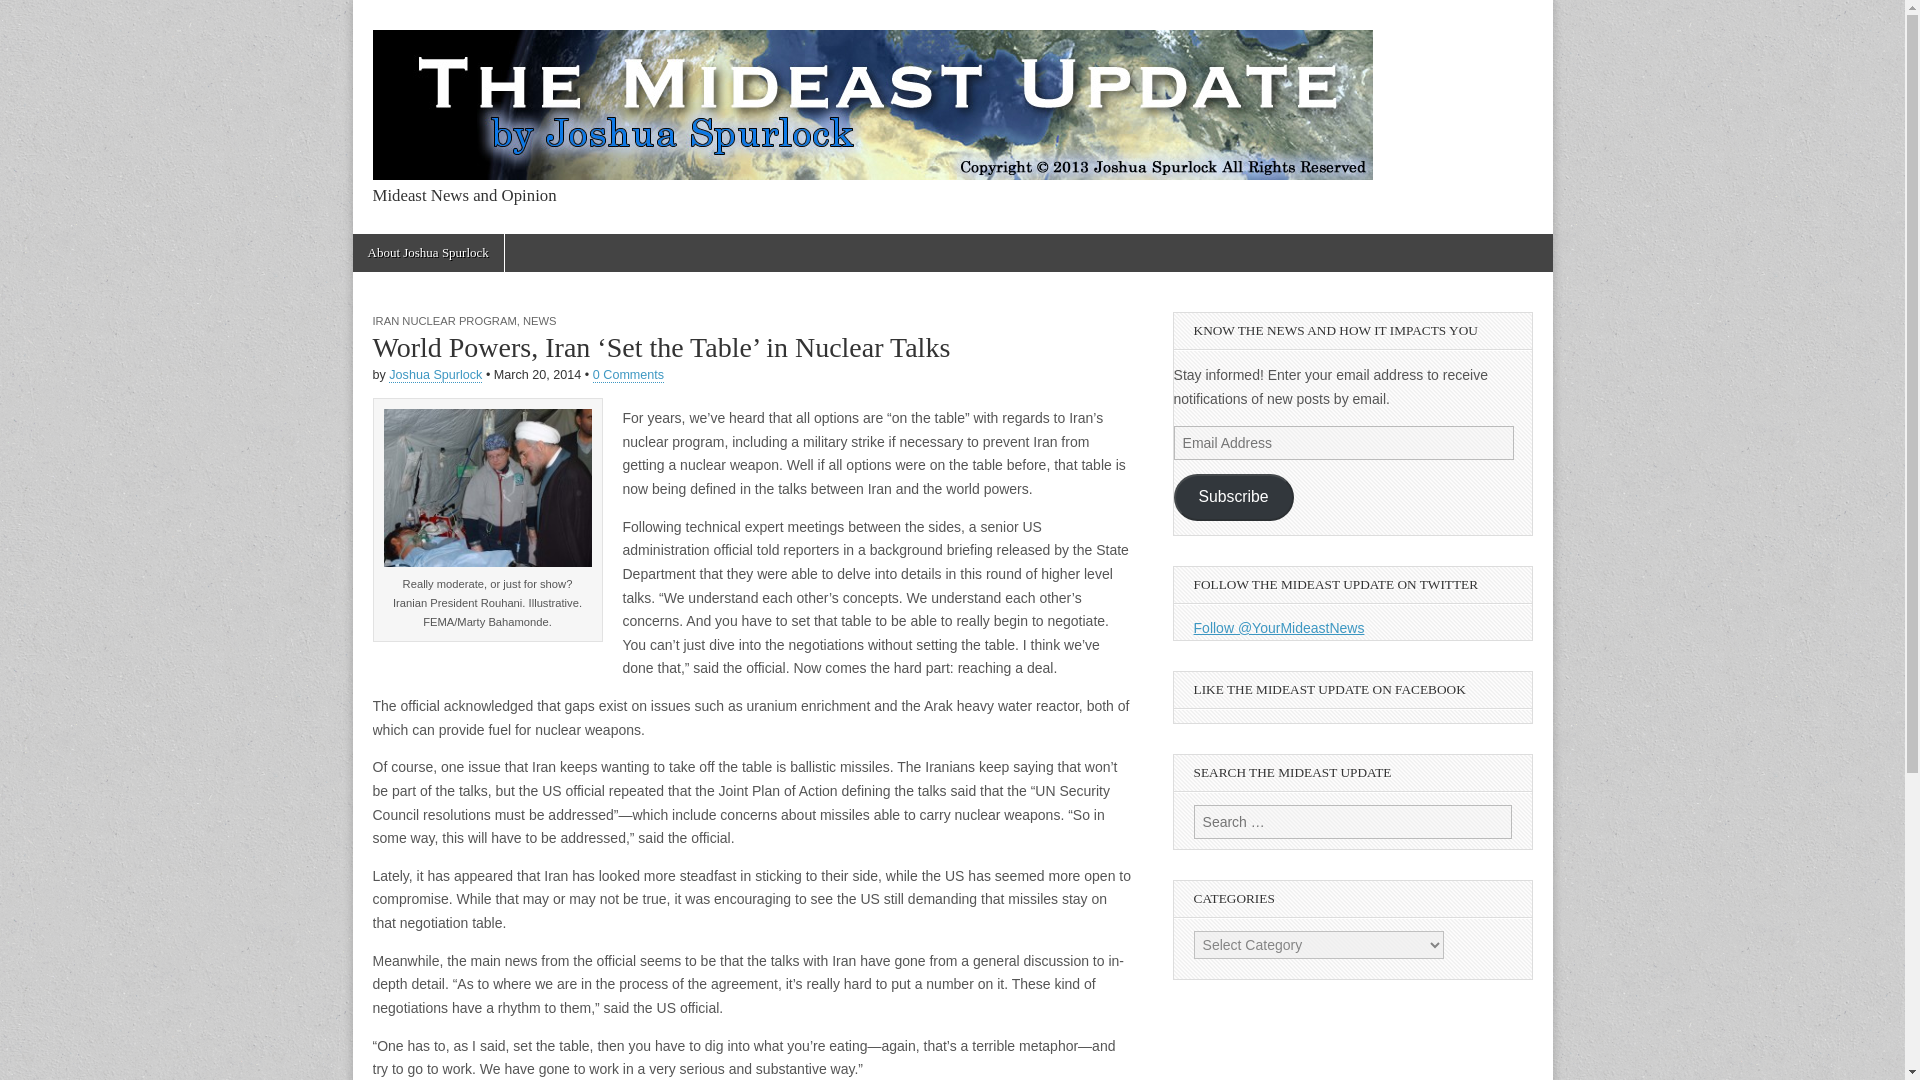 The width and height of the screenshot is (1920, 1080). I want to click on Search, so click(30, 16).